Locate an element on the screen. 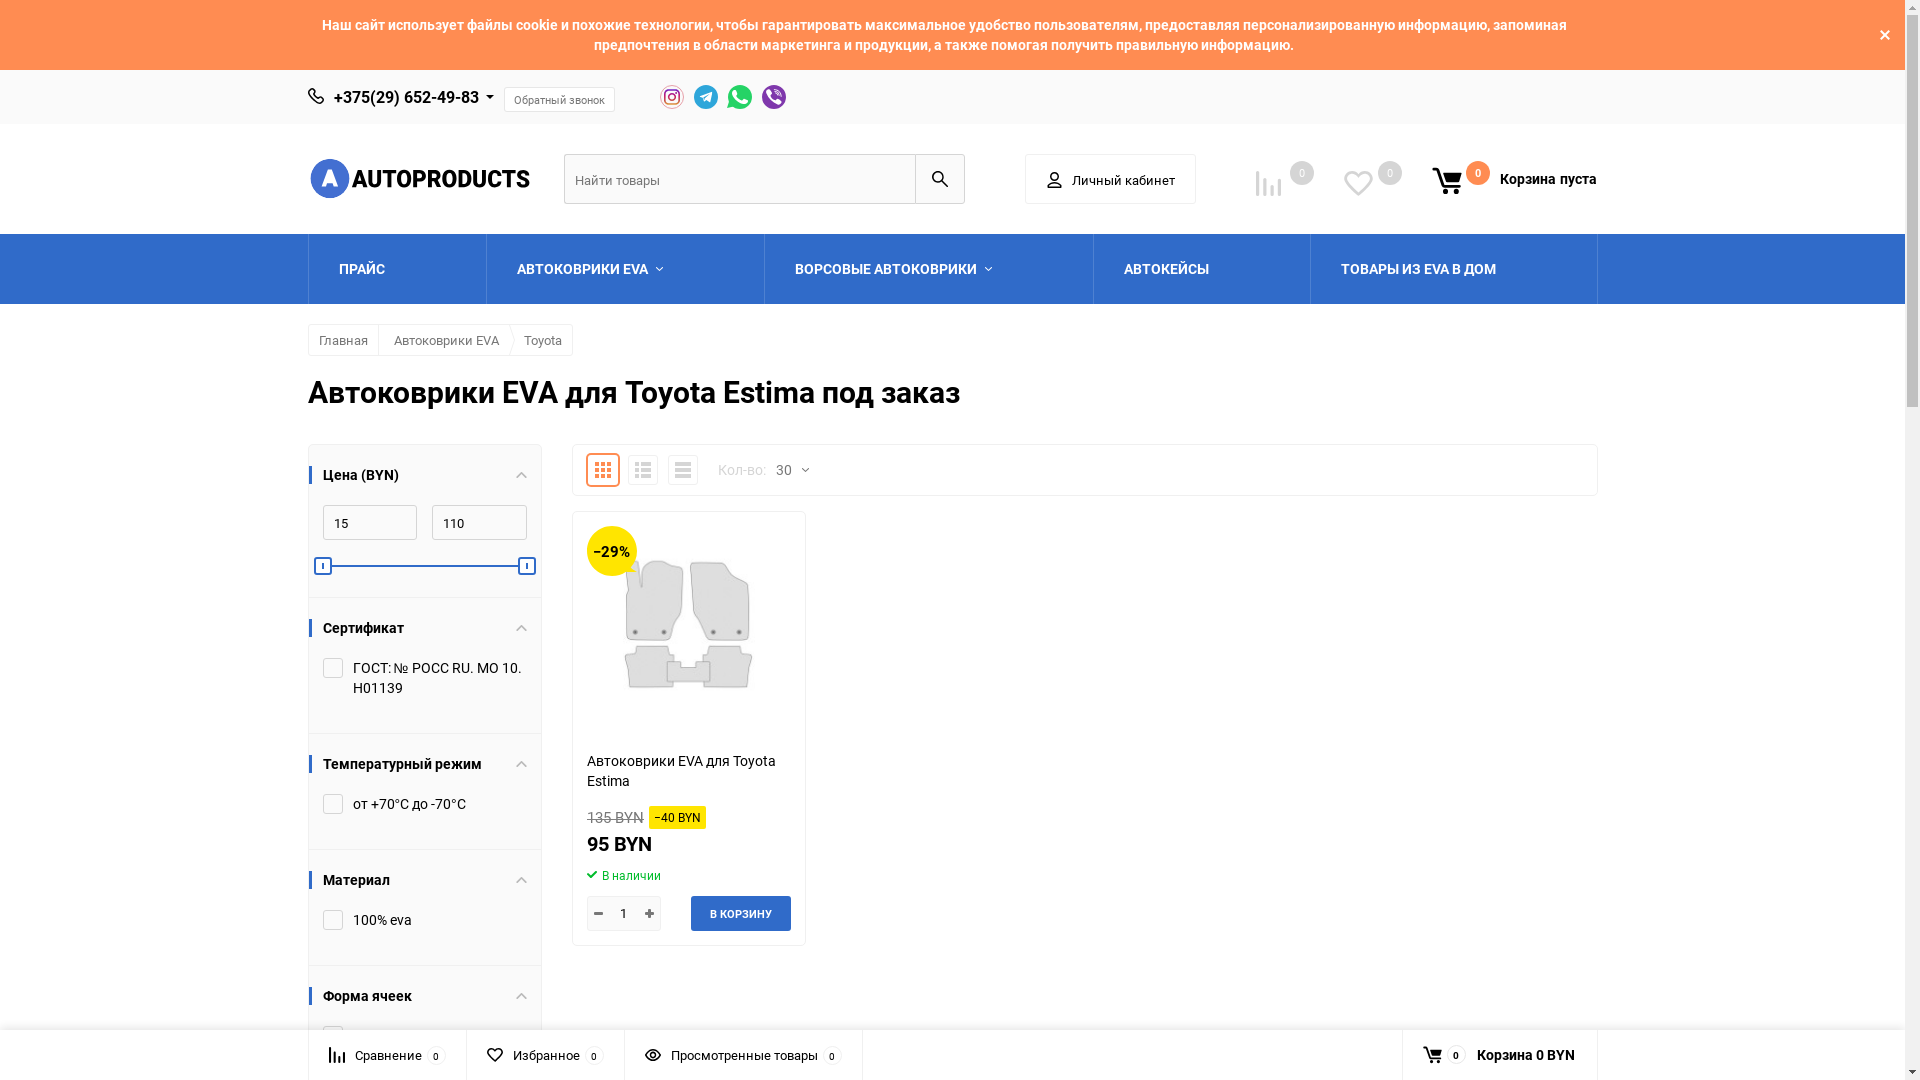 This screenshot has width=1920, height=1080. Toyota is located at coordinates (543, 340).